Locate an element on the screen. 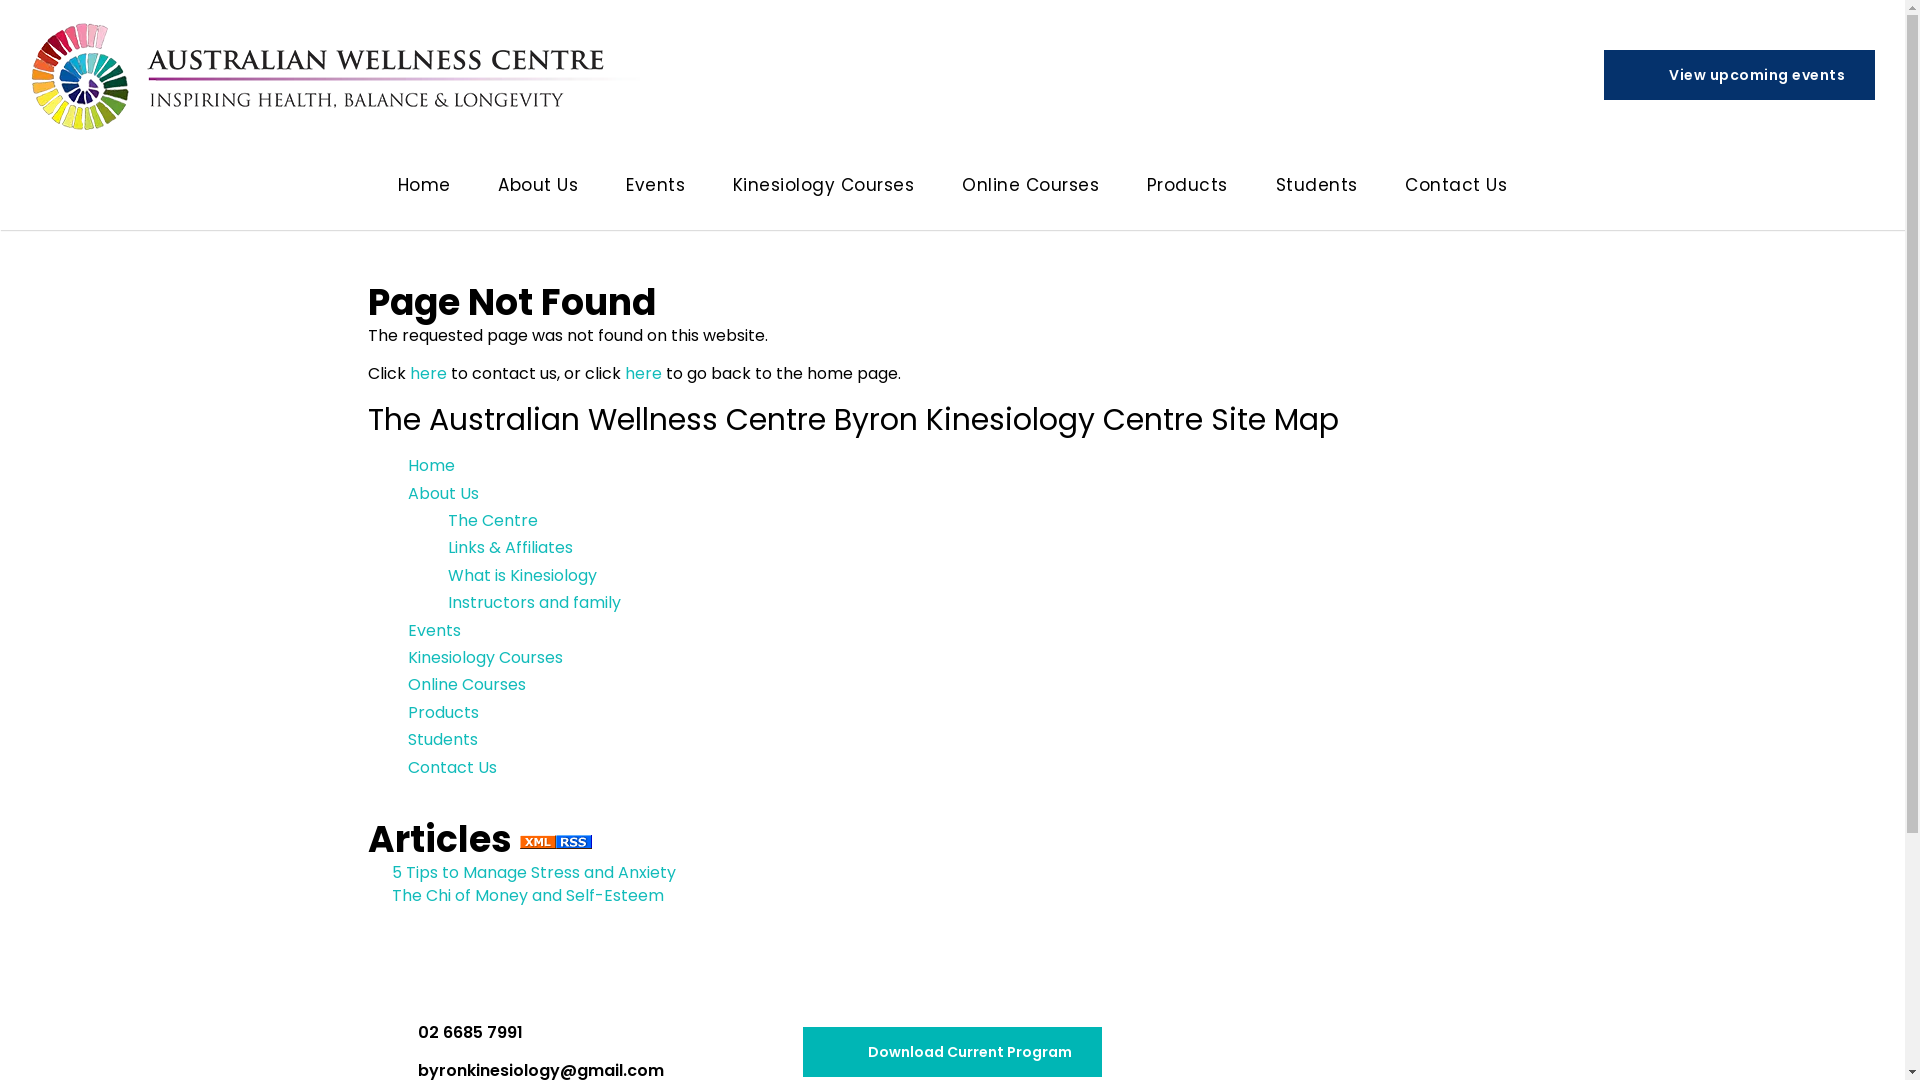  here is located at coordinates (428, 373).